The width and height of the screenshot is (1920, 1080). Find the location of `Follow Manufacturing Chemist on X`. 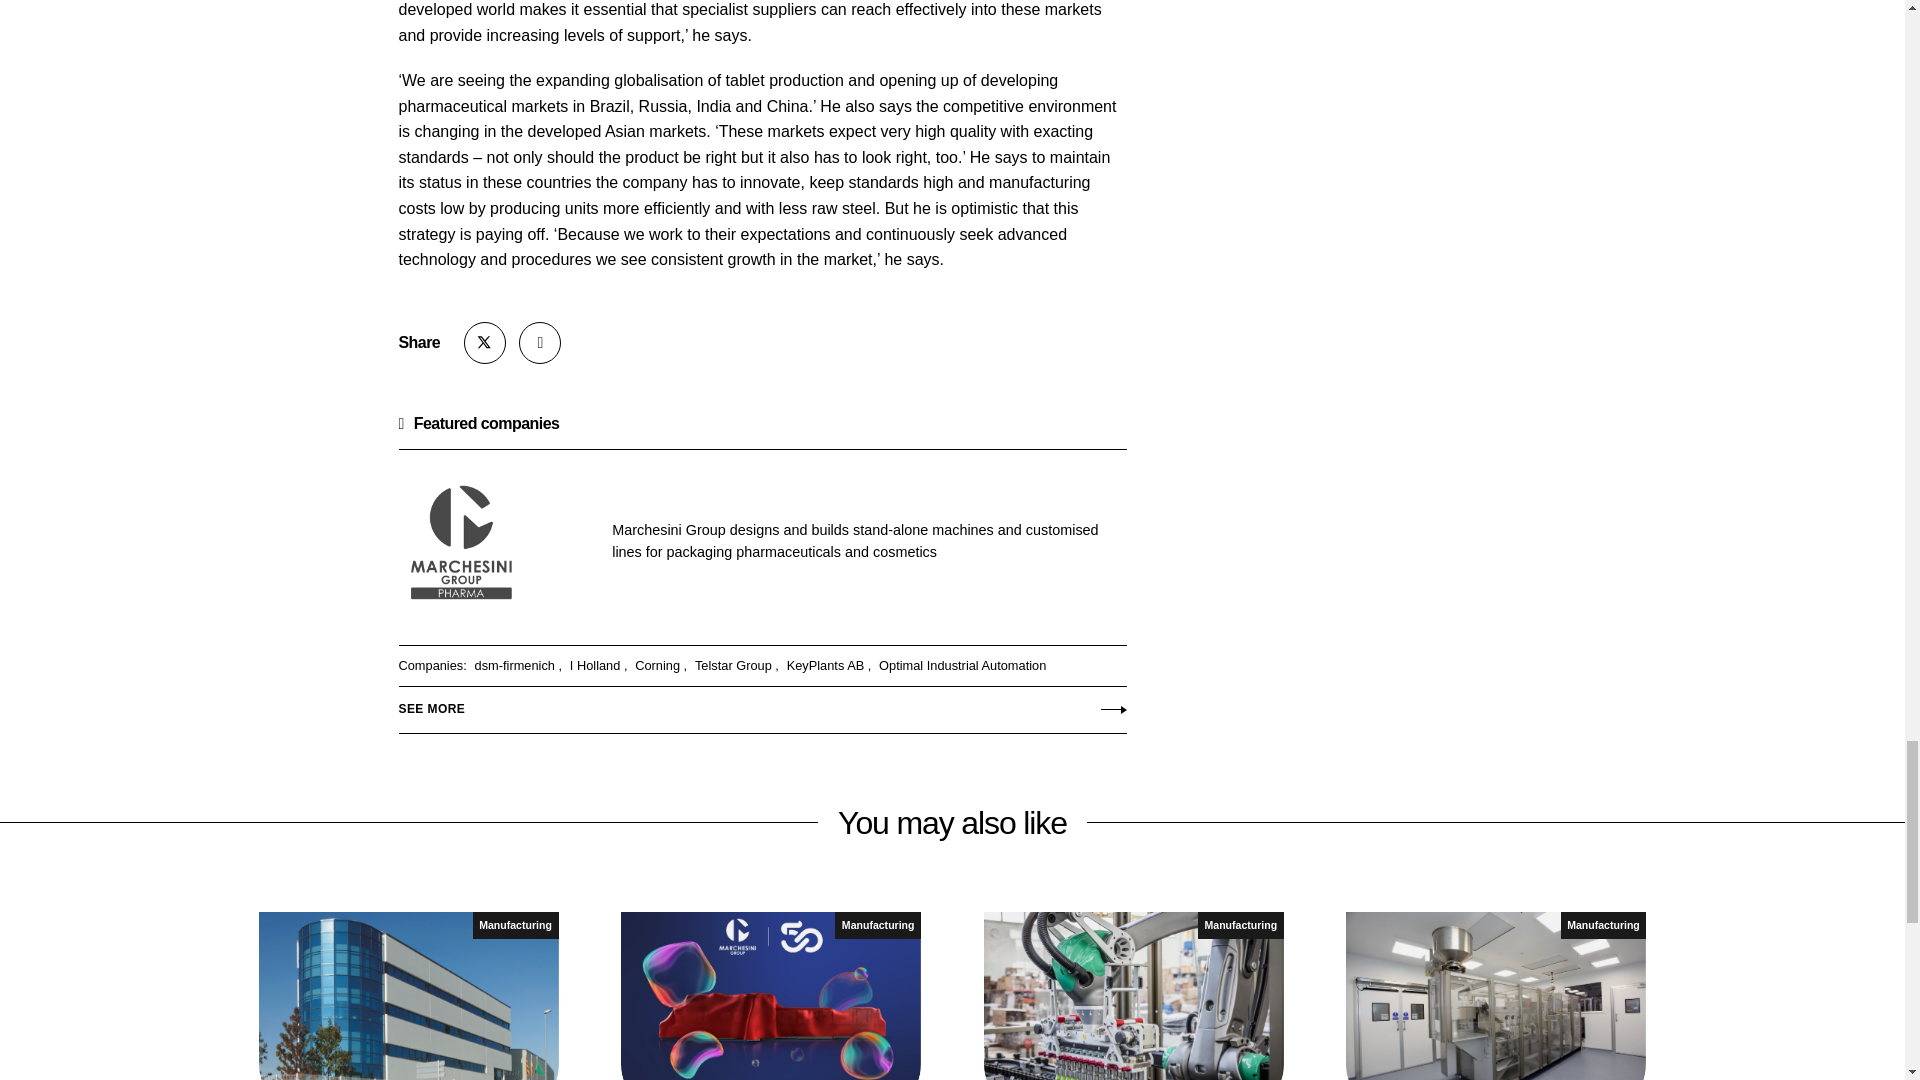

Follow Manufacturing Chemist on X is located at coordinates (485, 342).